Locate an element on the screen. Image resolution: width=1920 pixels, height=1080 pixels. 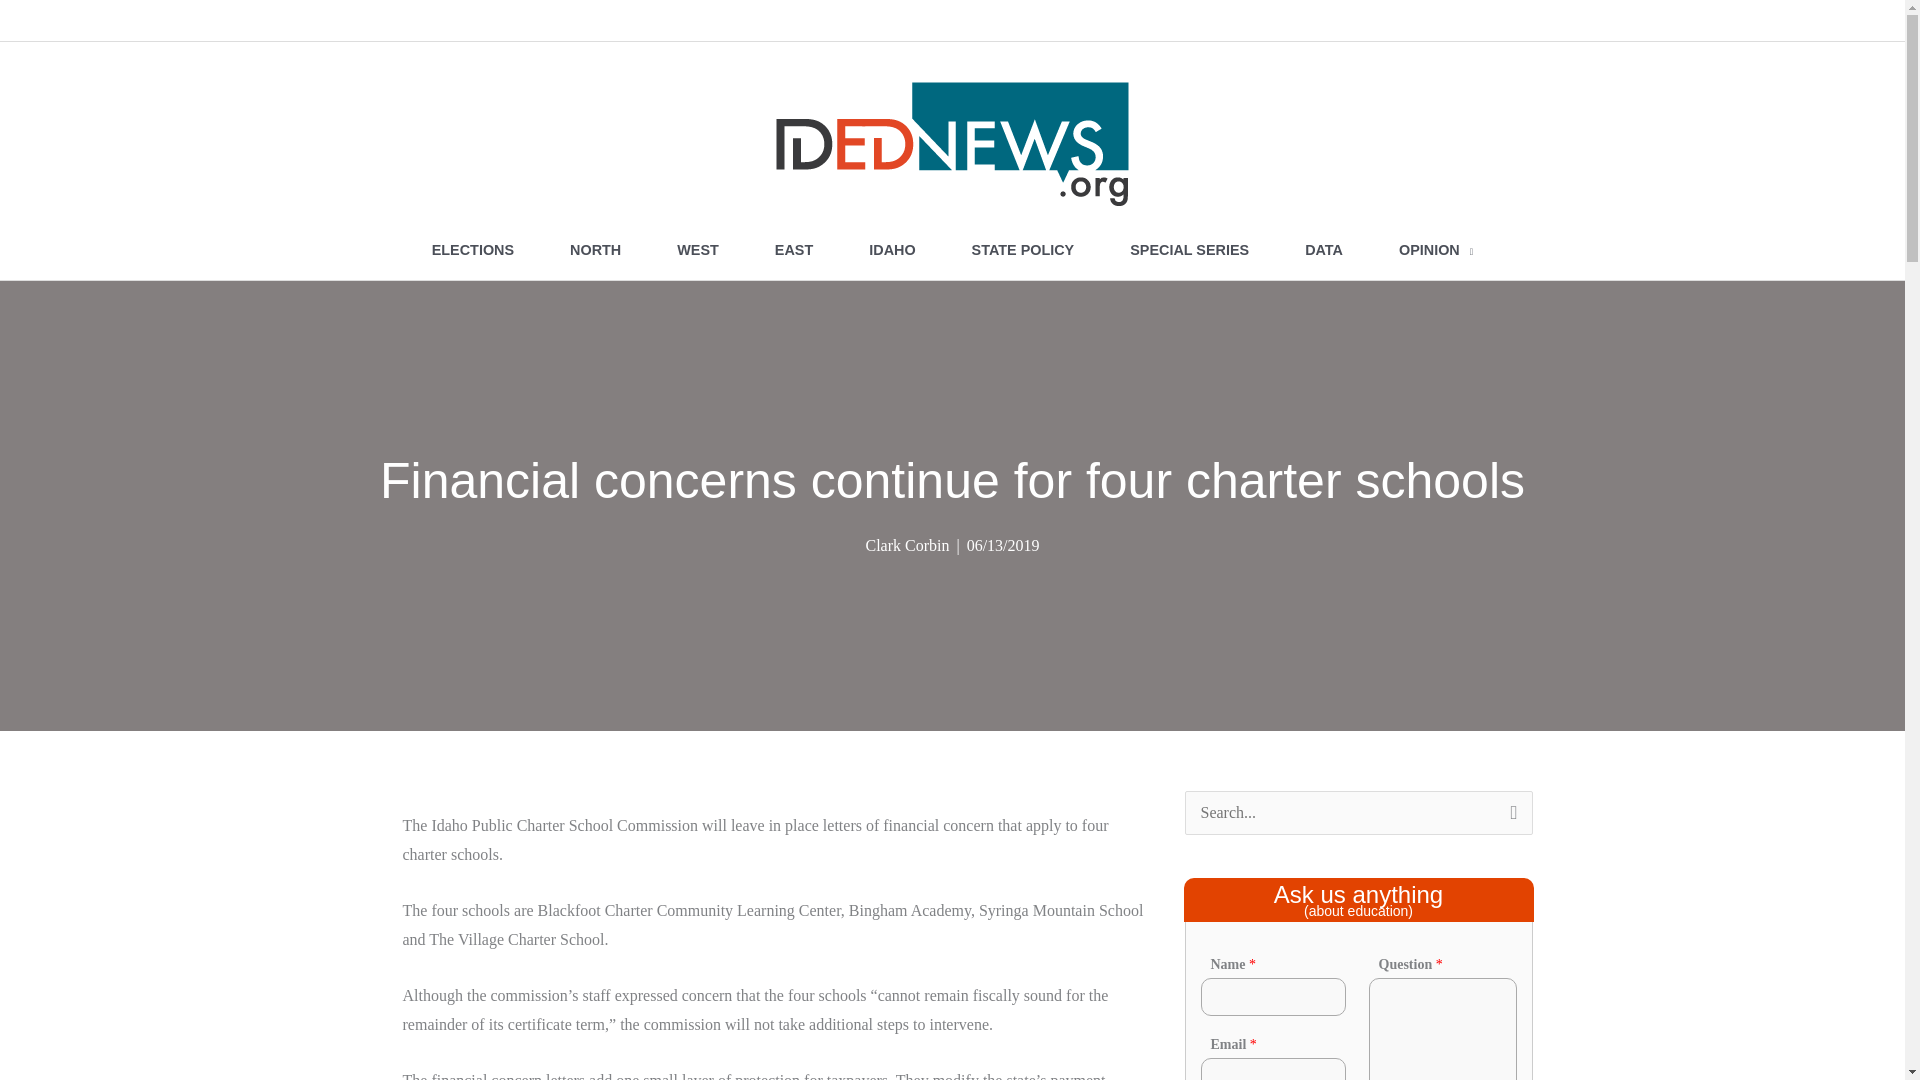
EAST is located at coordinates (793, 250).